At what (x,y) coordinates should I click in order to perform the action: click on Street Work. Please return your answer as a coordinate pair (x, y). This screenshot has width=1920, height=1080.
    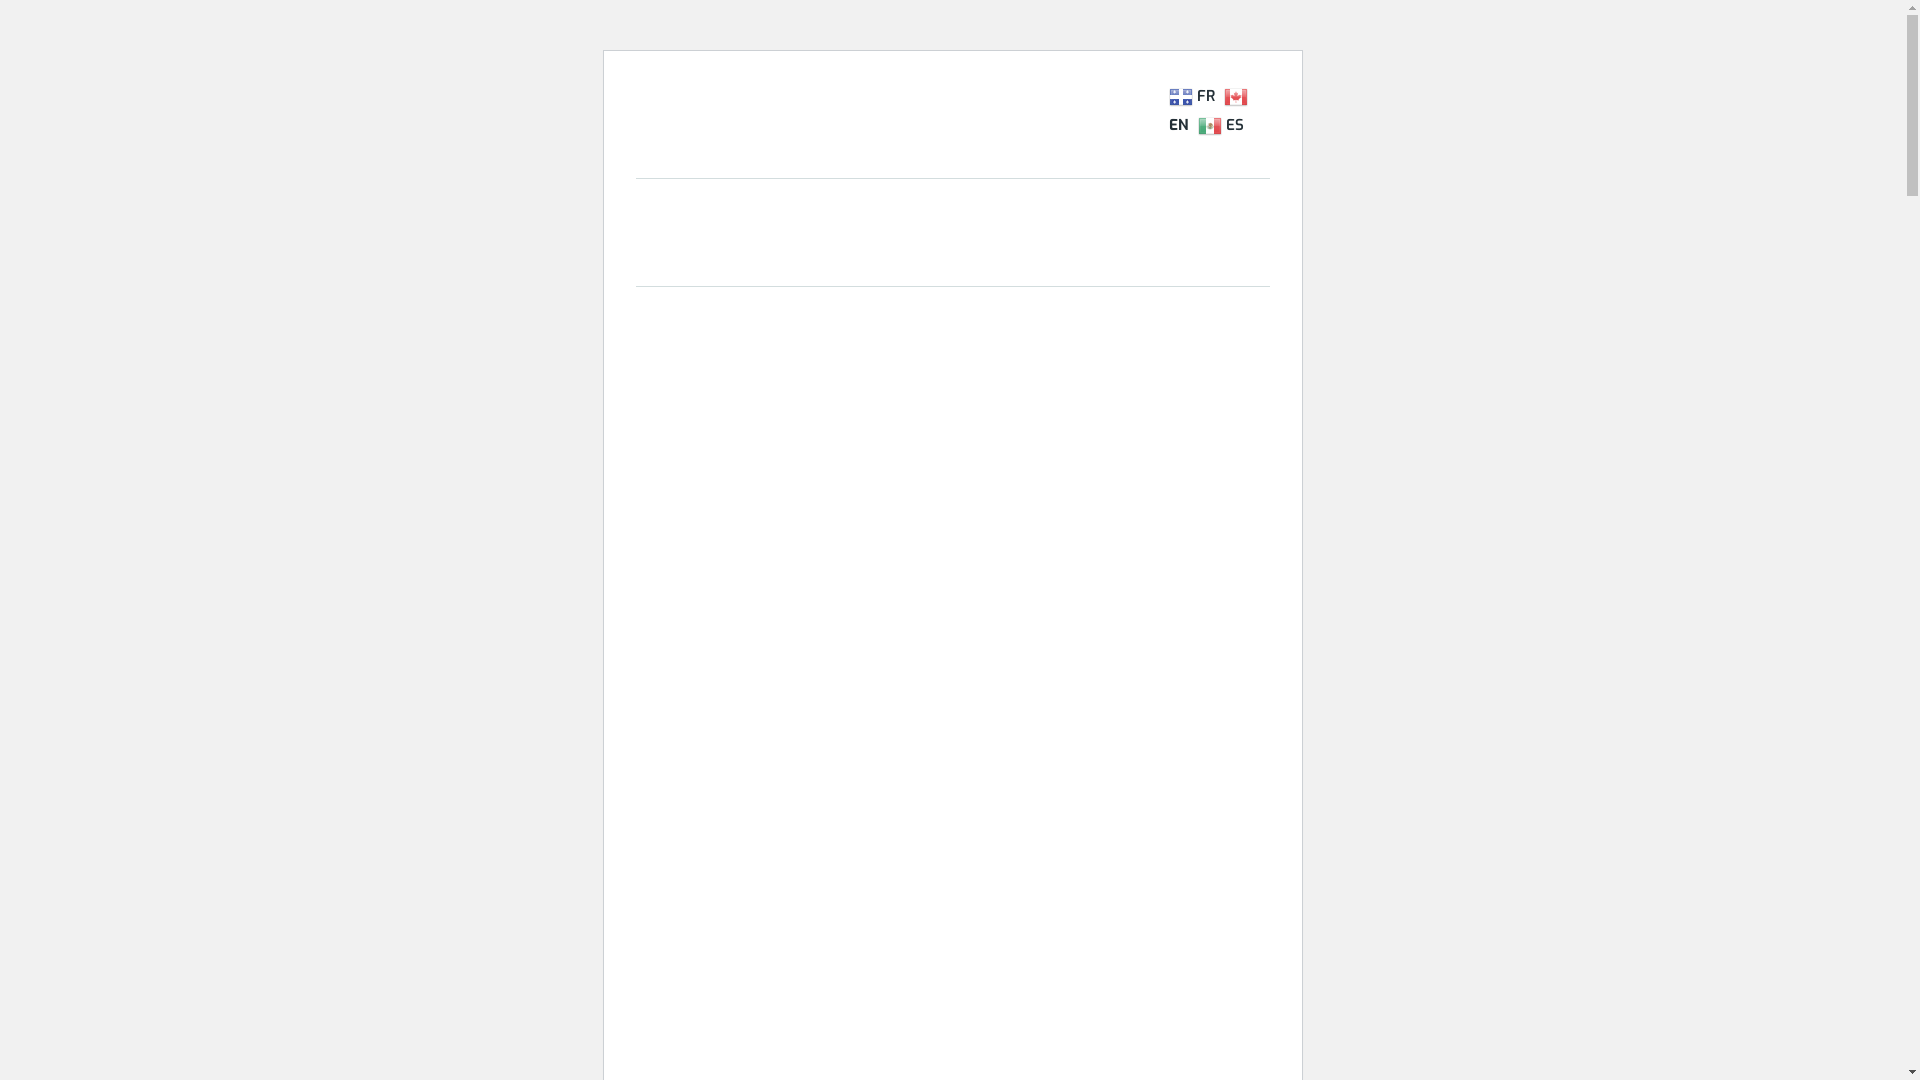
    Looking at the image, I should click on (1112, 209).